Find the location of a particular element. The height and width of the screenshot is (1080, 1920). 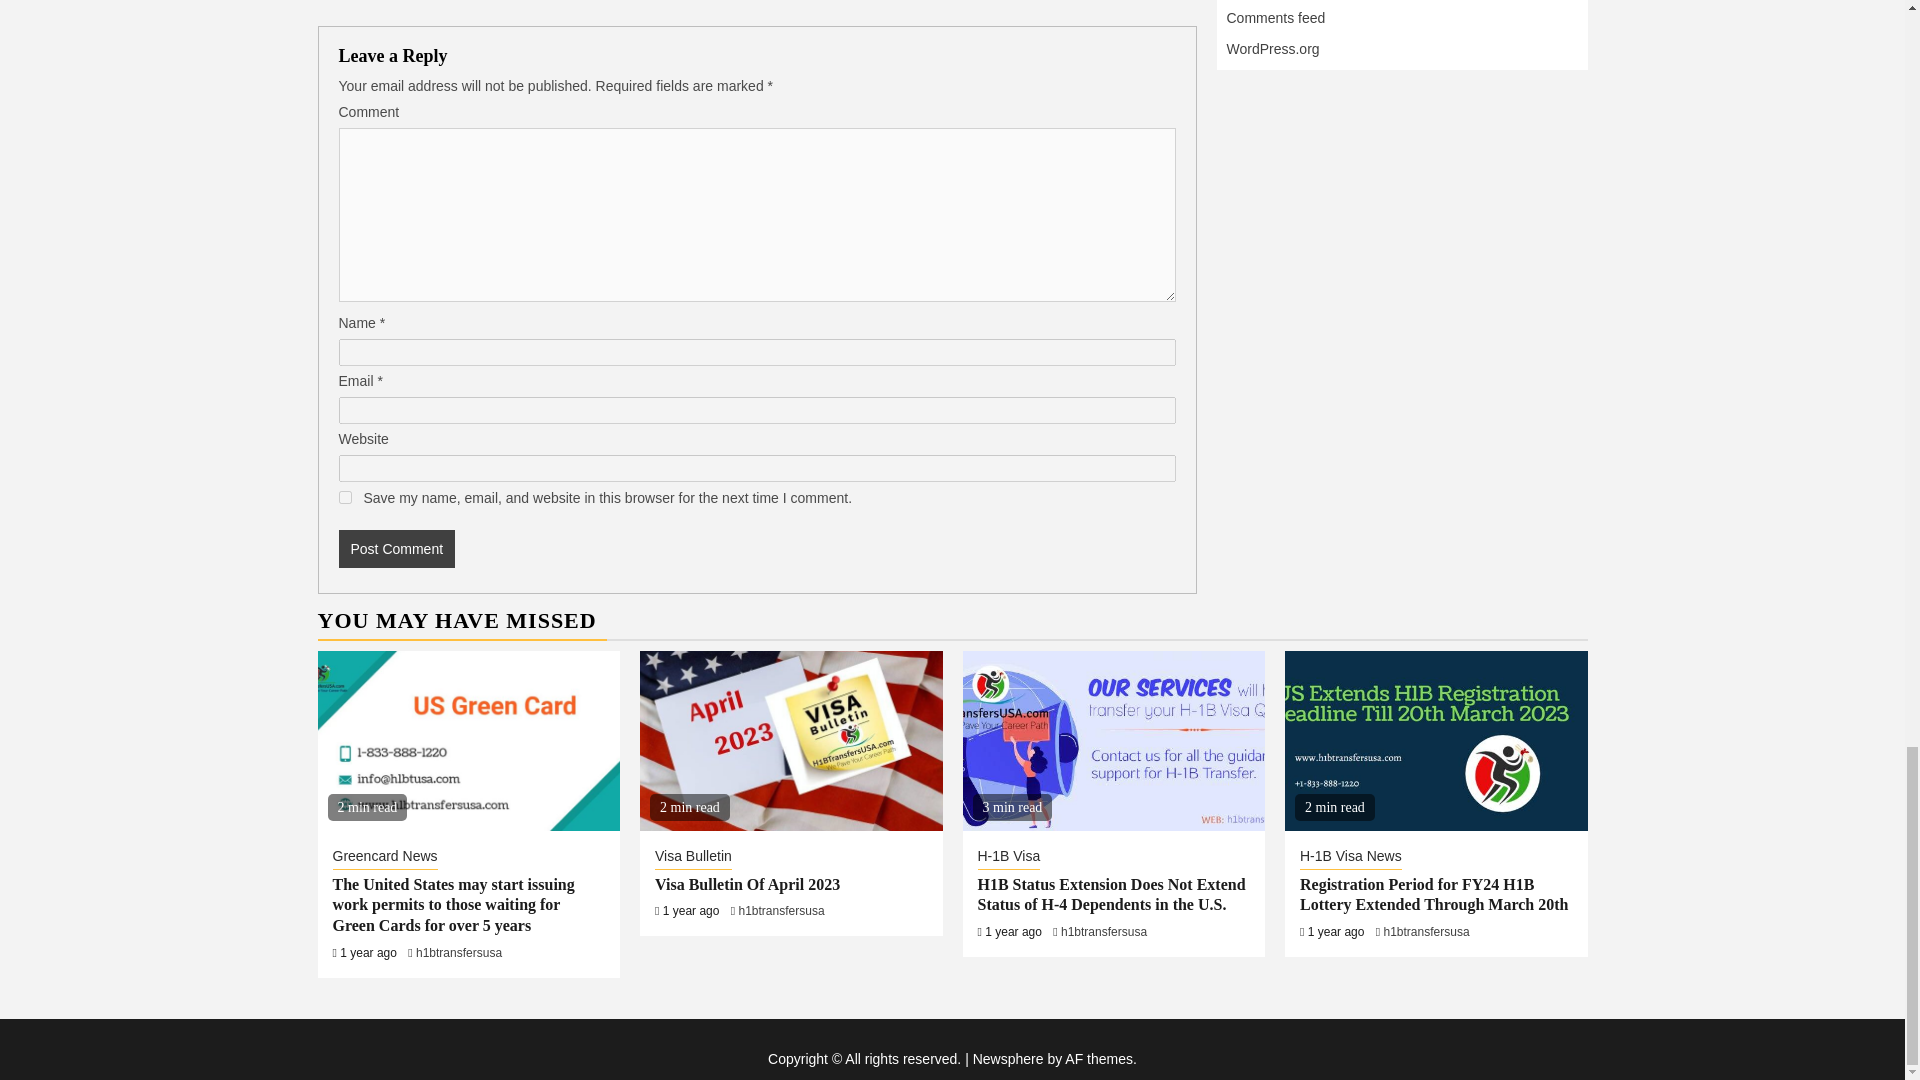

Post Comment is located at coordinates (396, 549).